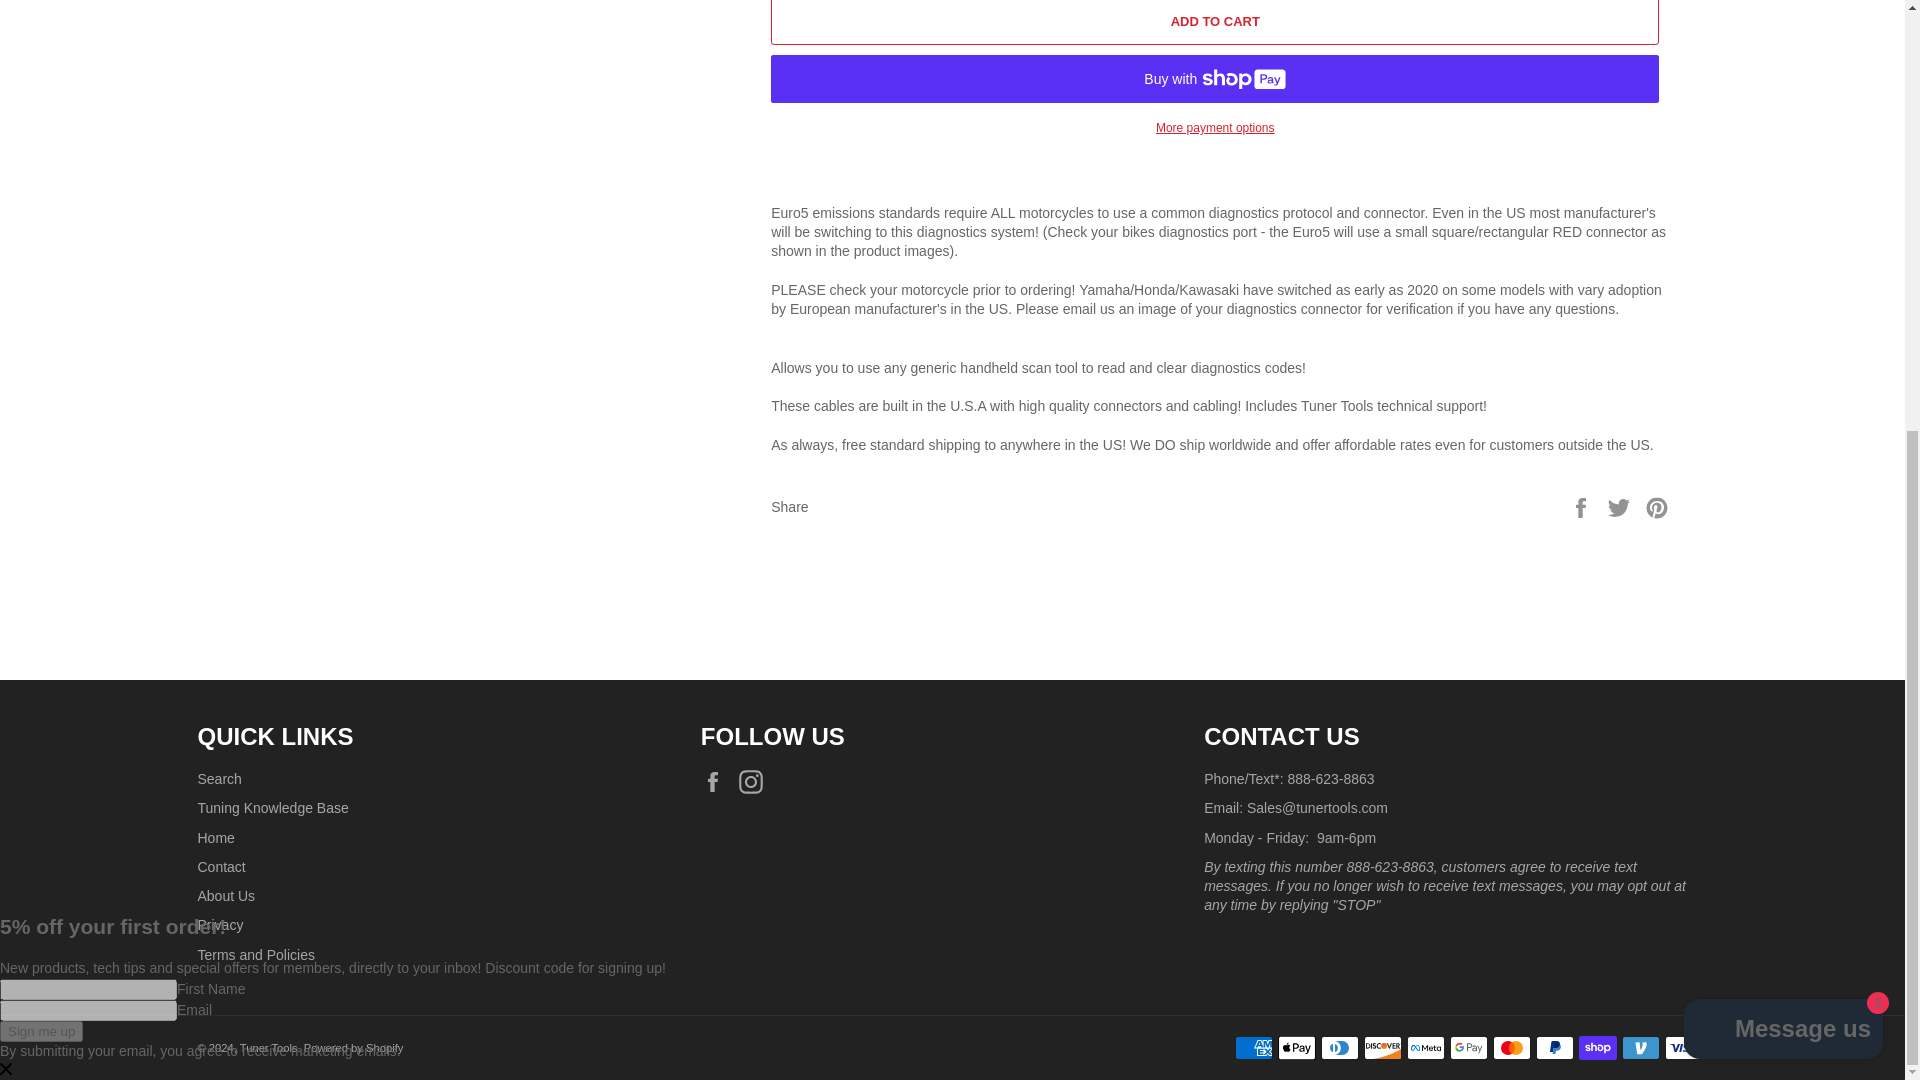 The image size is (1920, 1080). What do you see at coordinates (756, 782) in the screenshot?
I see `Tuner Tools on Instagram` at bounding box center [756, 782].